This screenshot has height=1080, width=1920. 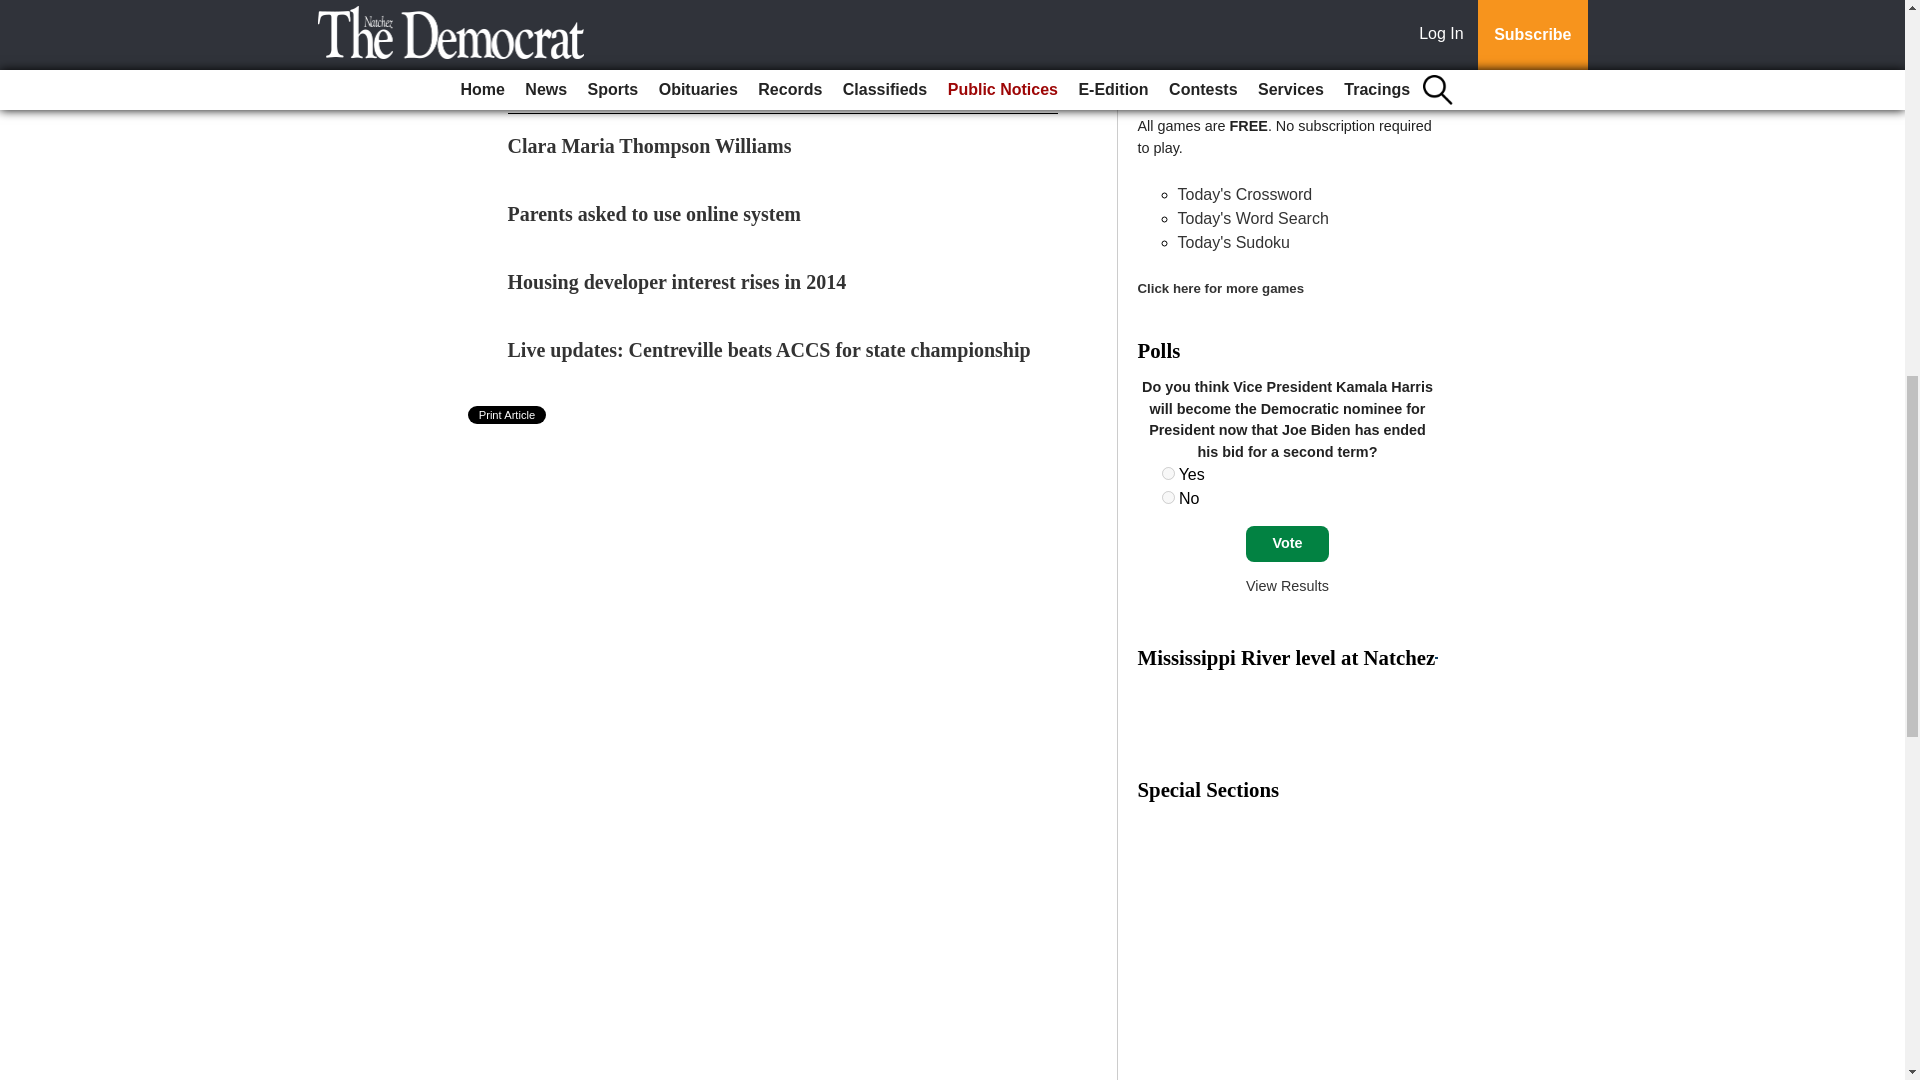 What do you see at coordinates (508, 415) in the screenshot?
I see `Print Article` at bounding box center [508, 415].